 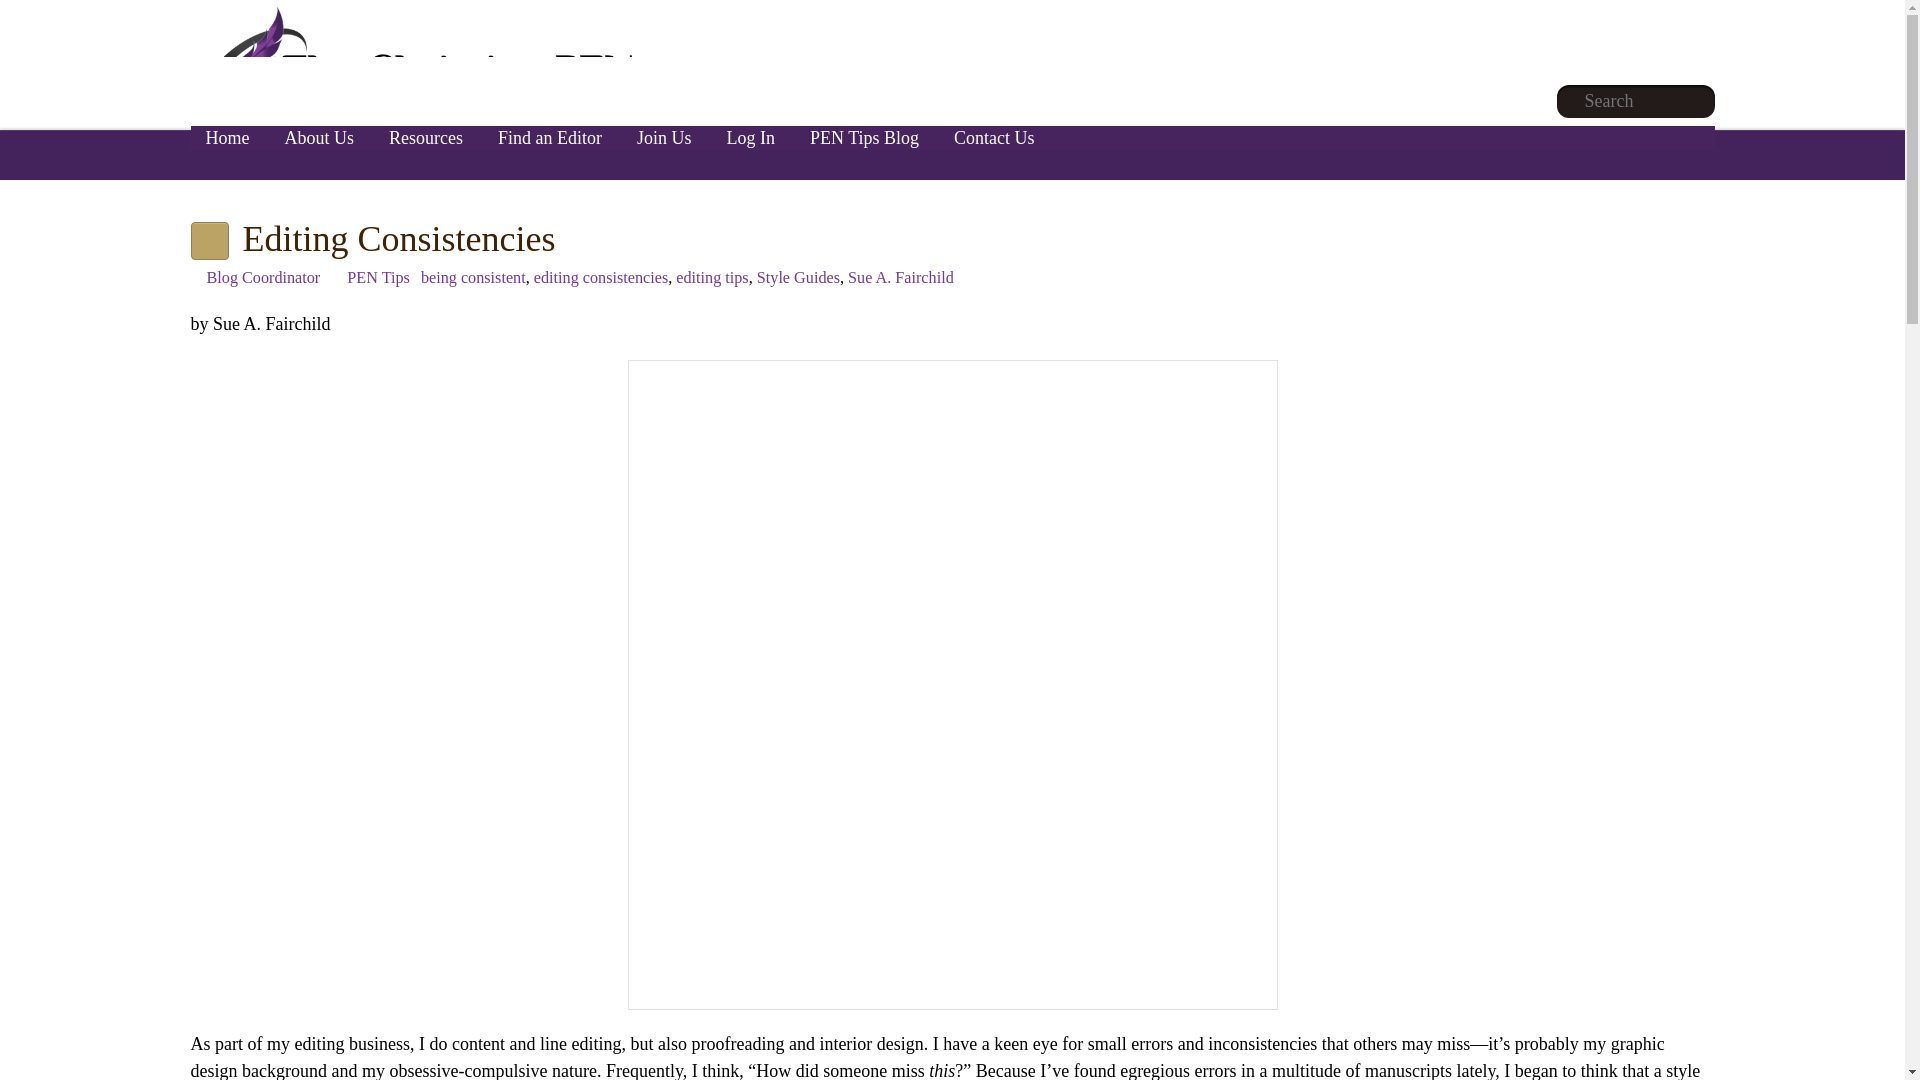 I want to click on About Us, so click(x=320, y=138).